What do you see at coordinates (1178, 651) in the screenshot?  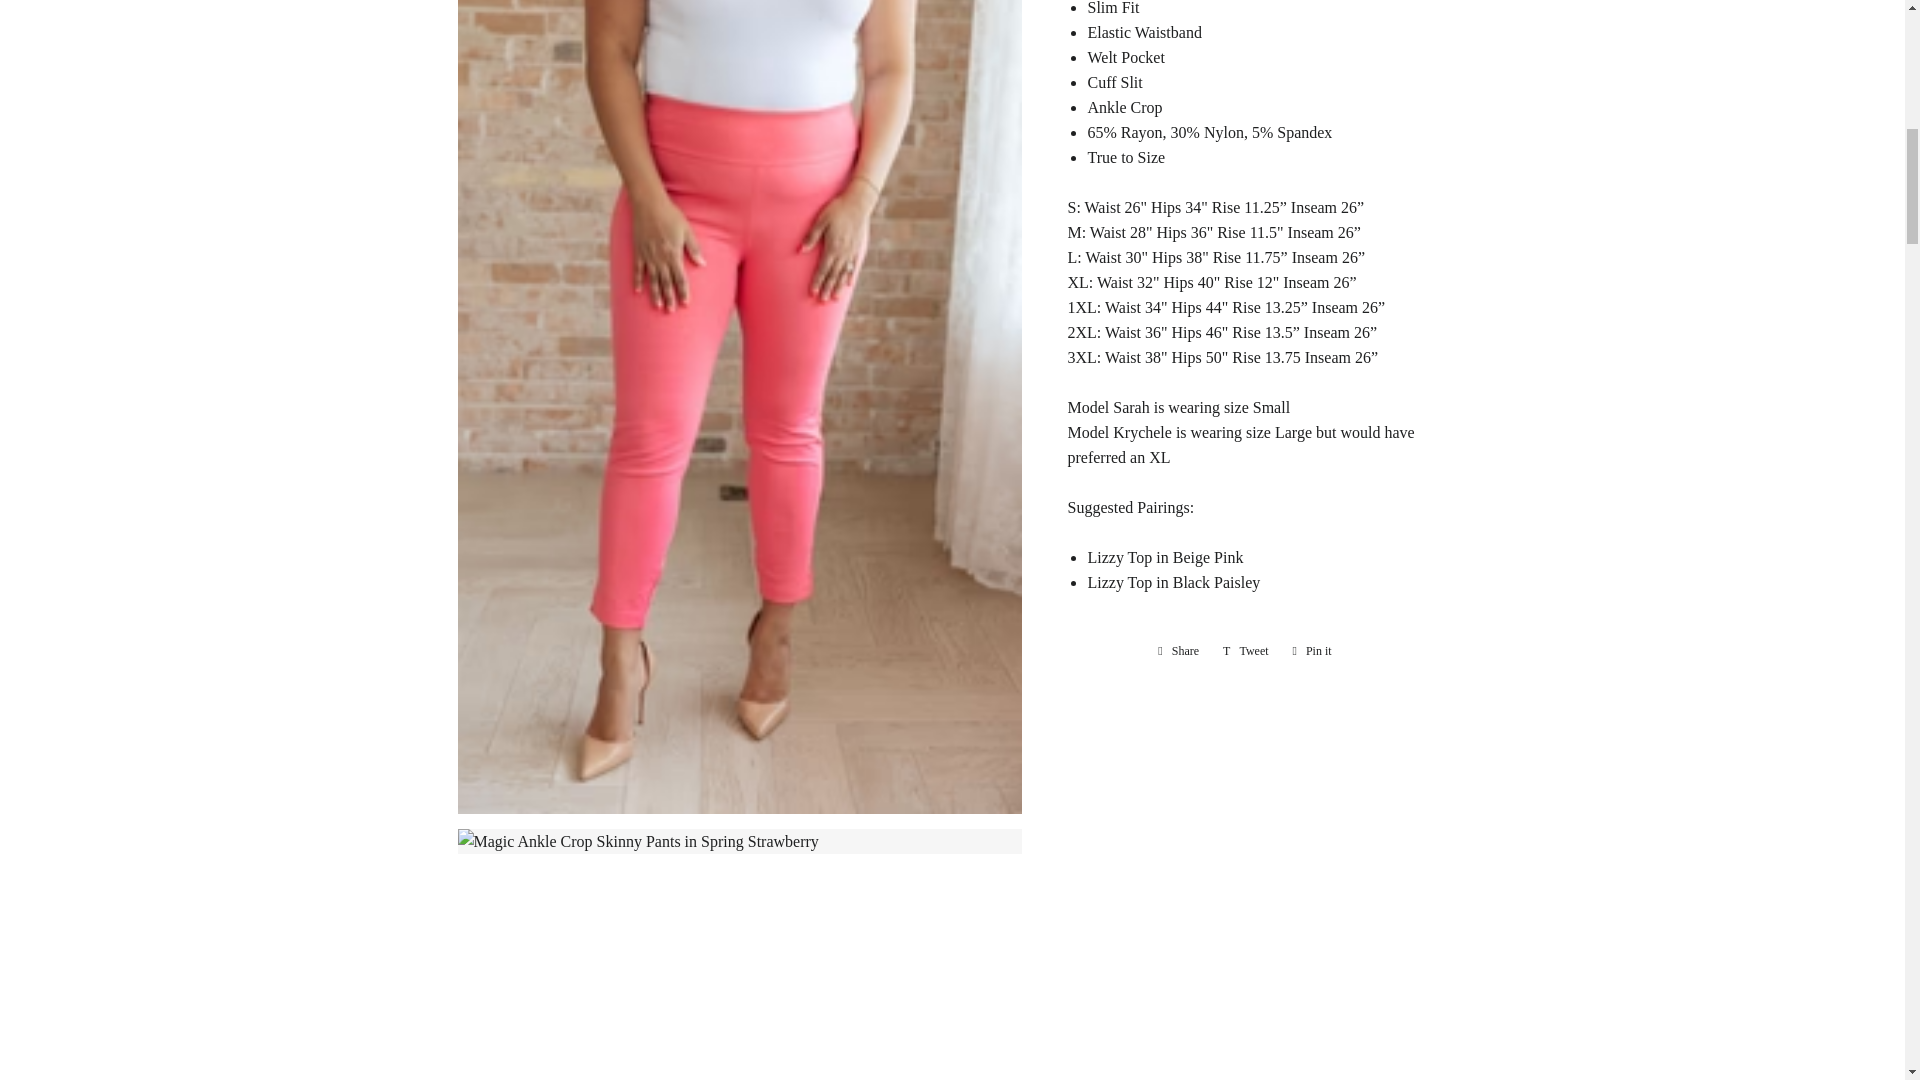 I see `Share on Facebook` at bounding box center [1178, 651].